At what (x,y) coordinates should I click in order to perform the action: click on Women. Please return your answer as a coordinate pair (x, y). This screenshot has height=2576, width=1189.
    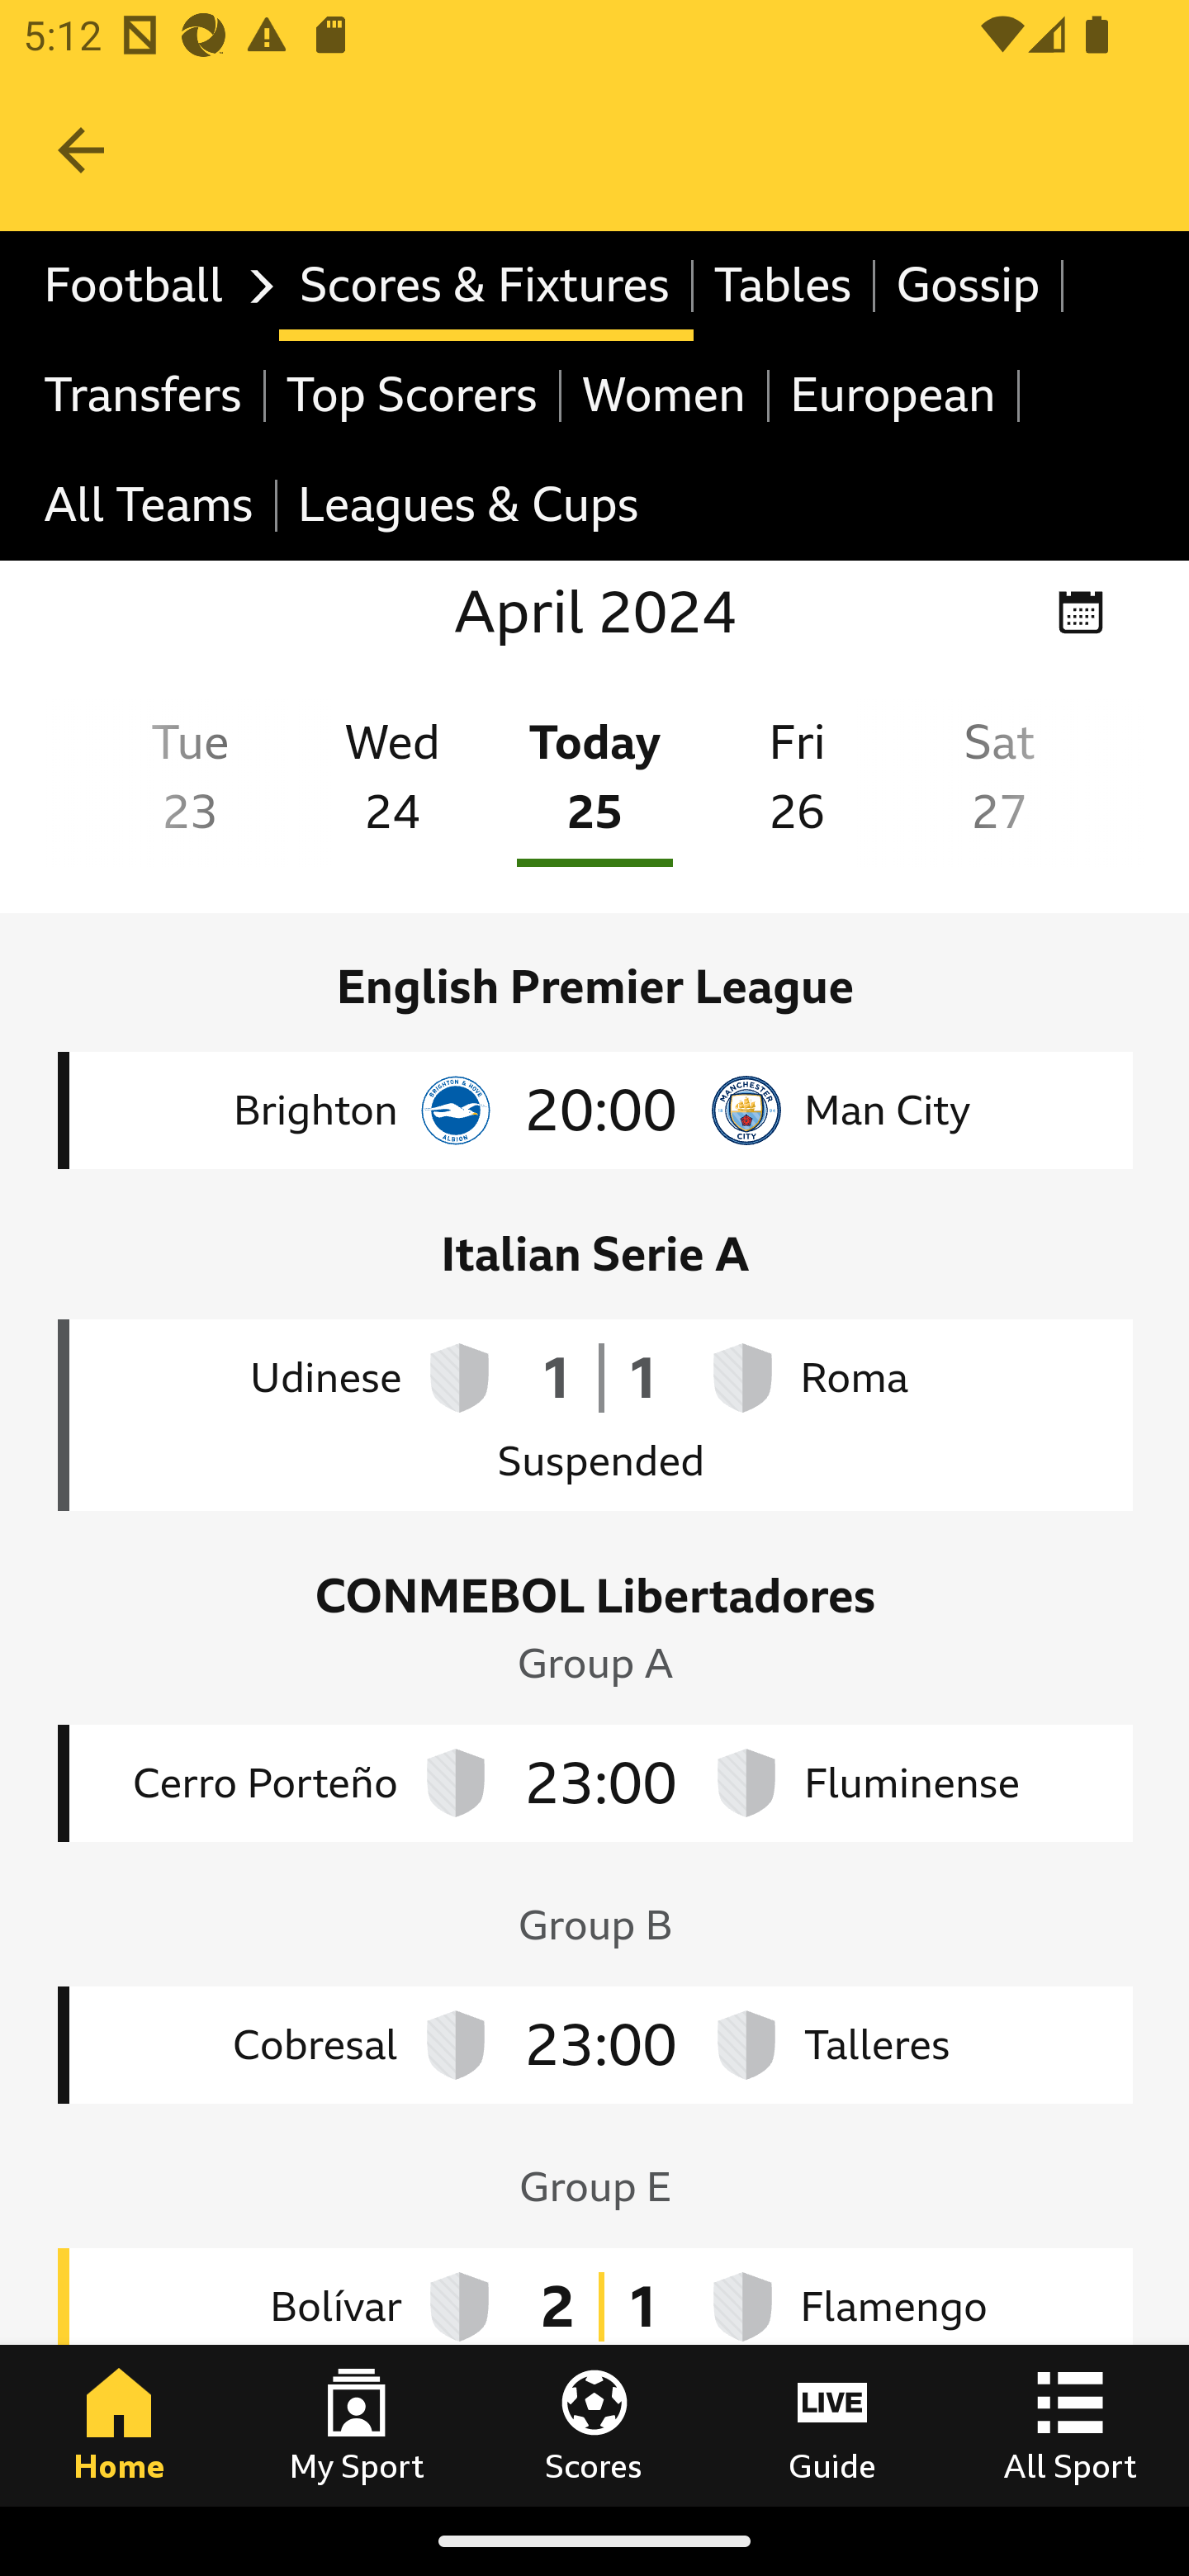
    Looking at the image, I should click on (666, 395).